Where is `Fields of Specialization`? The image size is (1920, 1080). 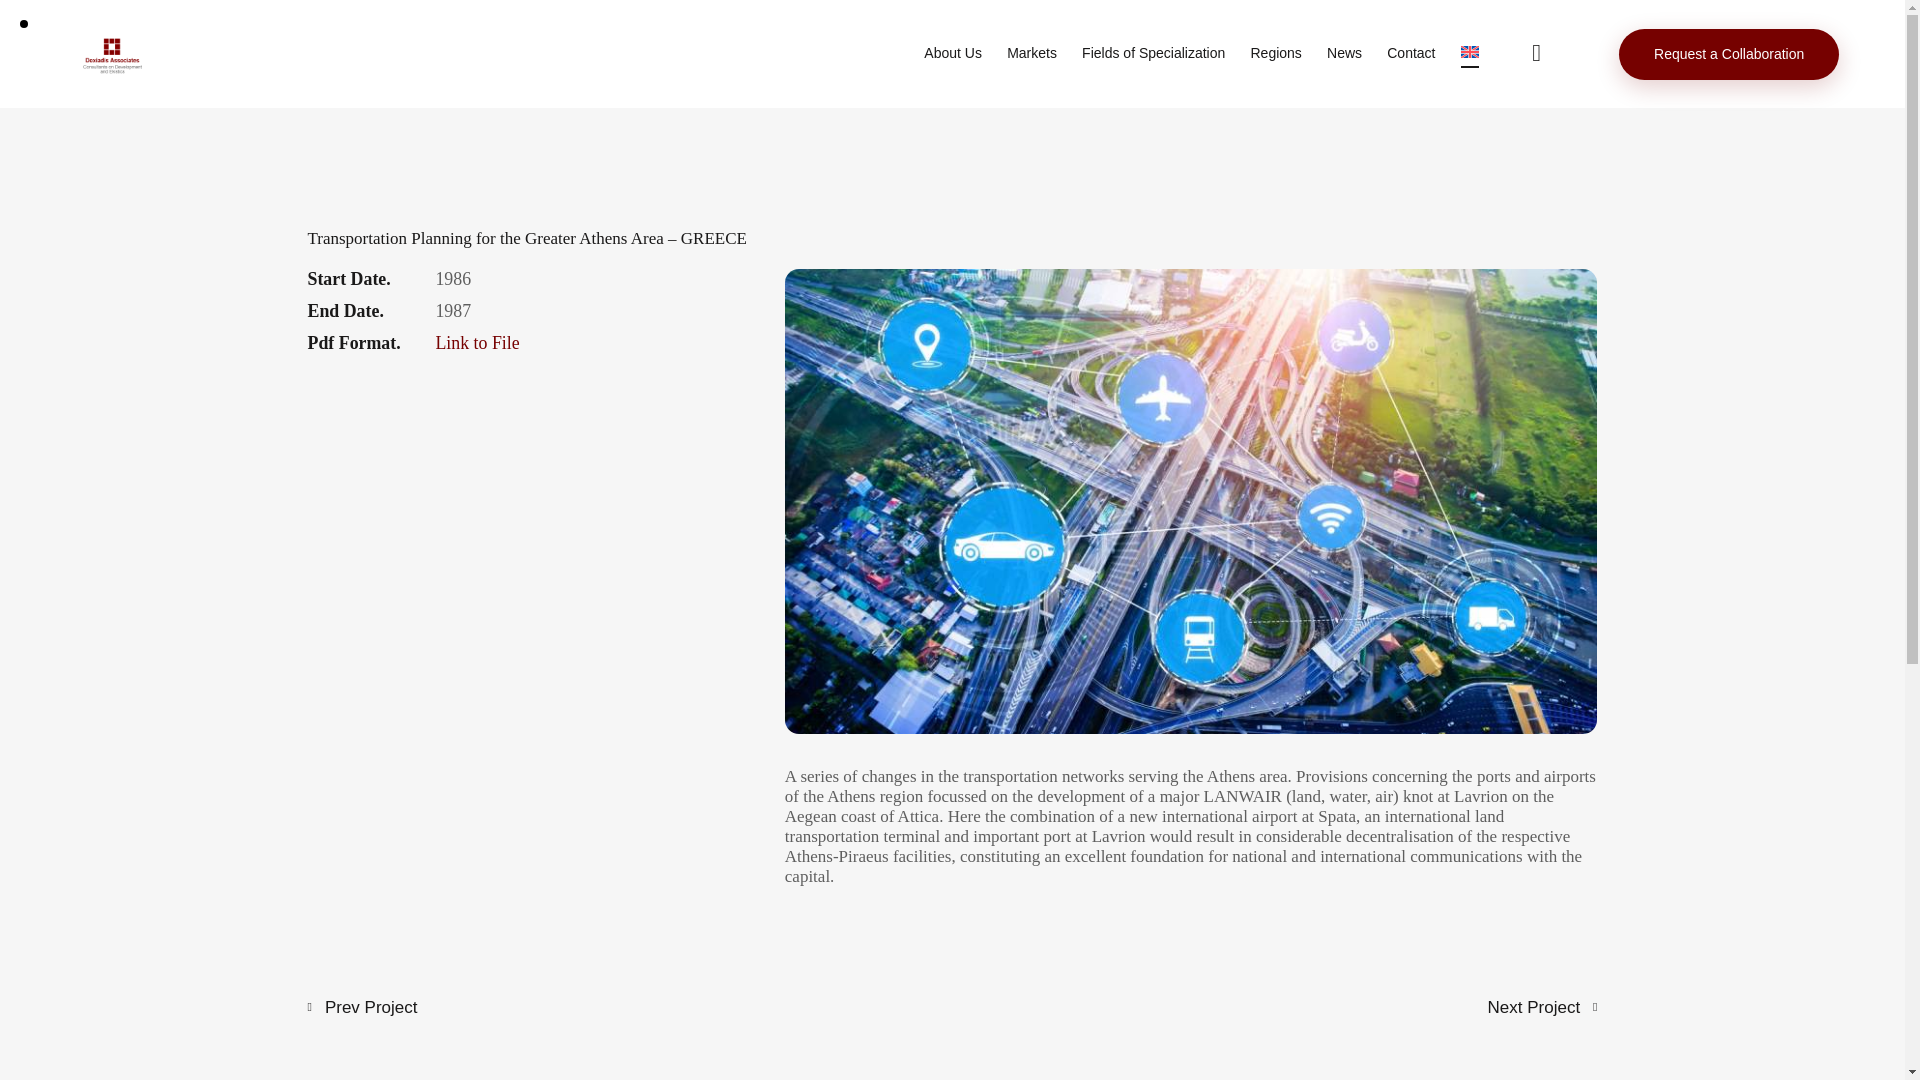 Fields of Specialization is located at coordinates (1154, 54).